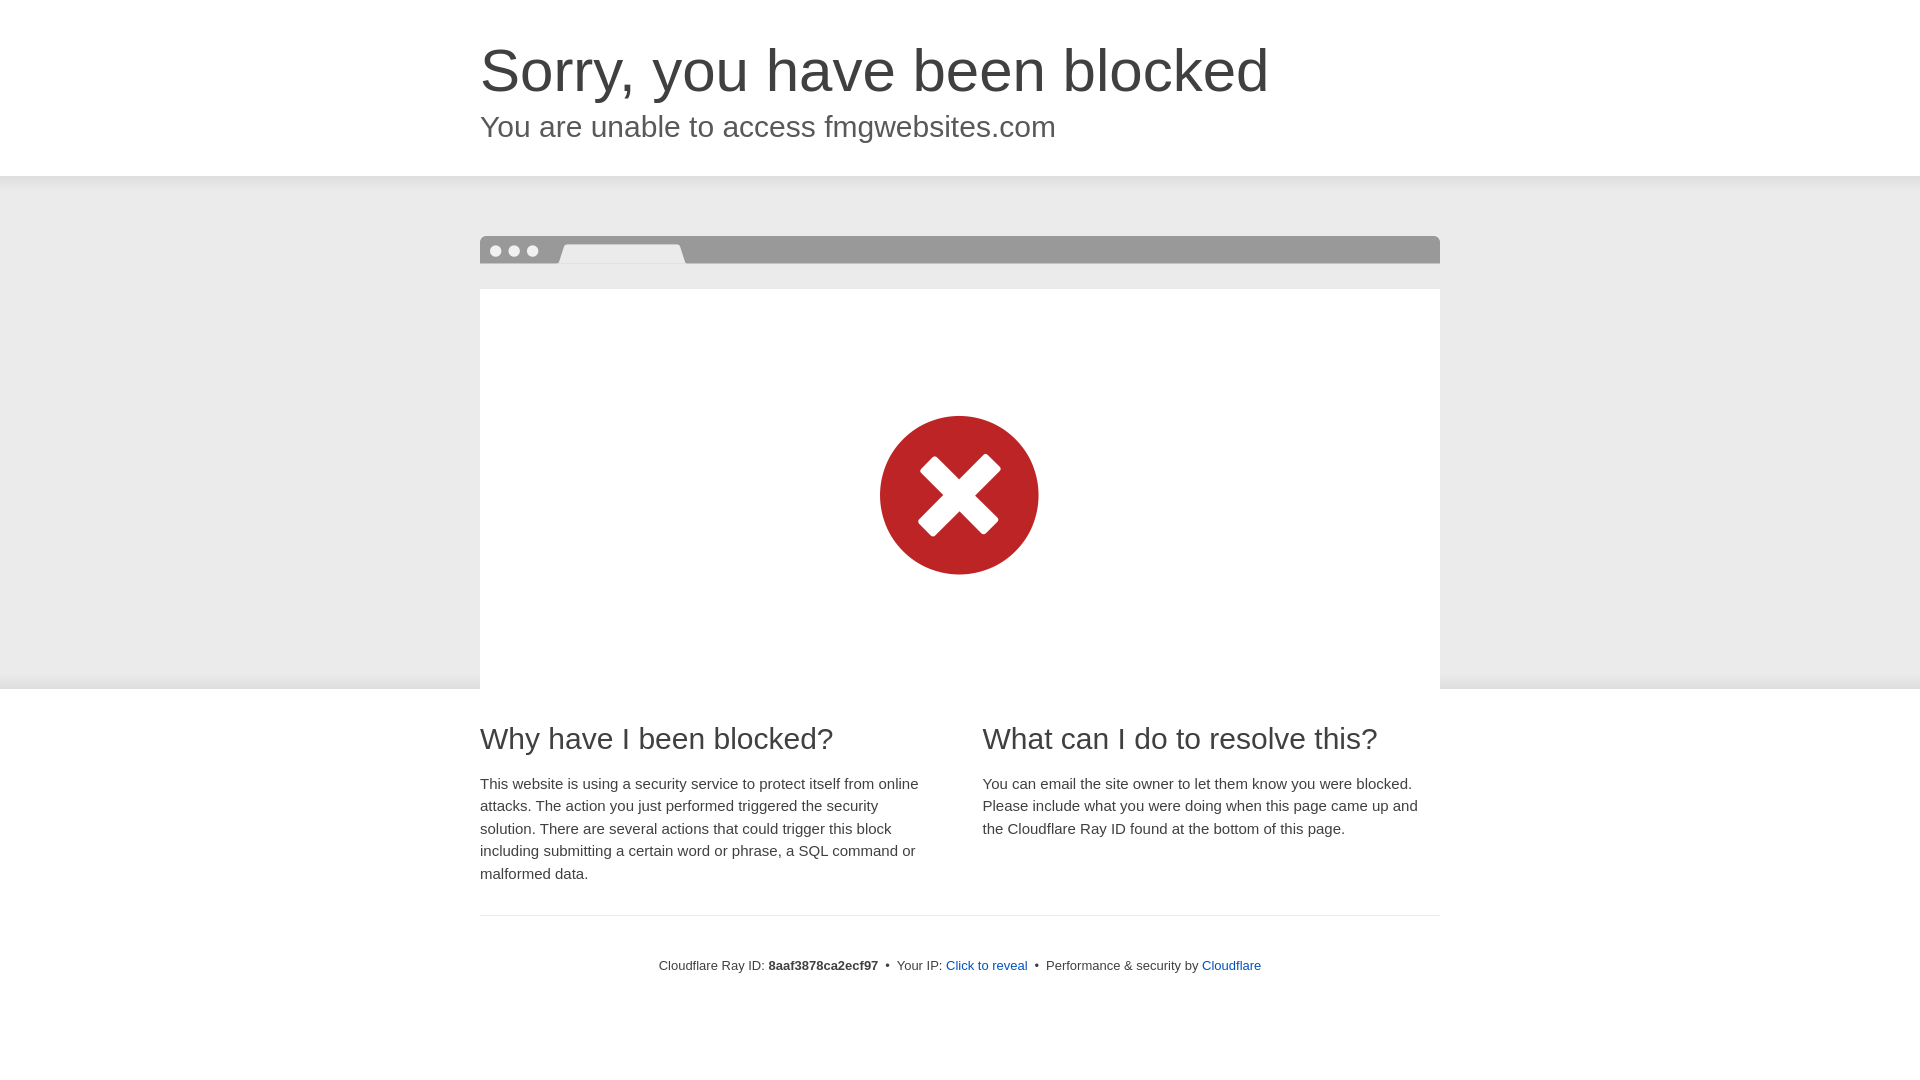  What do you see at coordinates (1231, 965) in the screenshot?
I see `Cloudflare` at bounding box center [1231, 965].